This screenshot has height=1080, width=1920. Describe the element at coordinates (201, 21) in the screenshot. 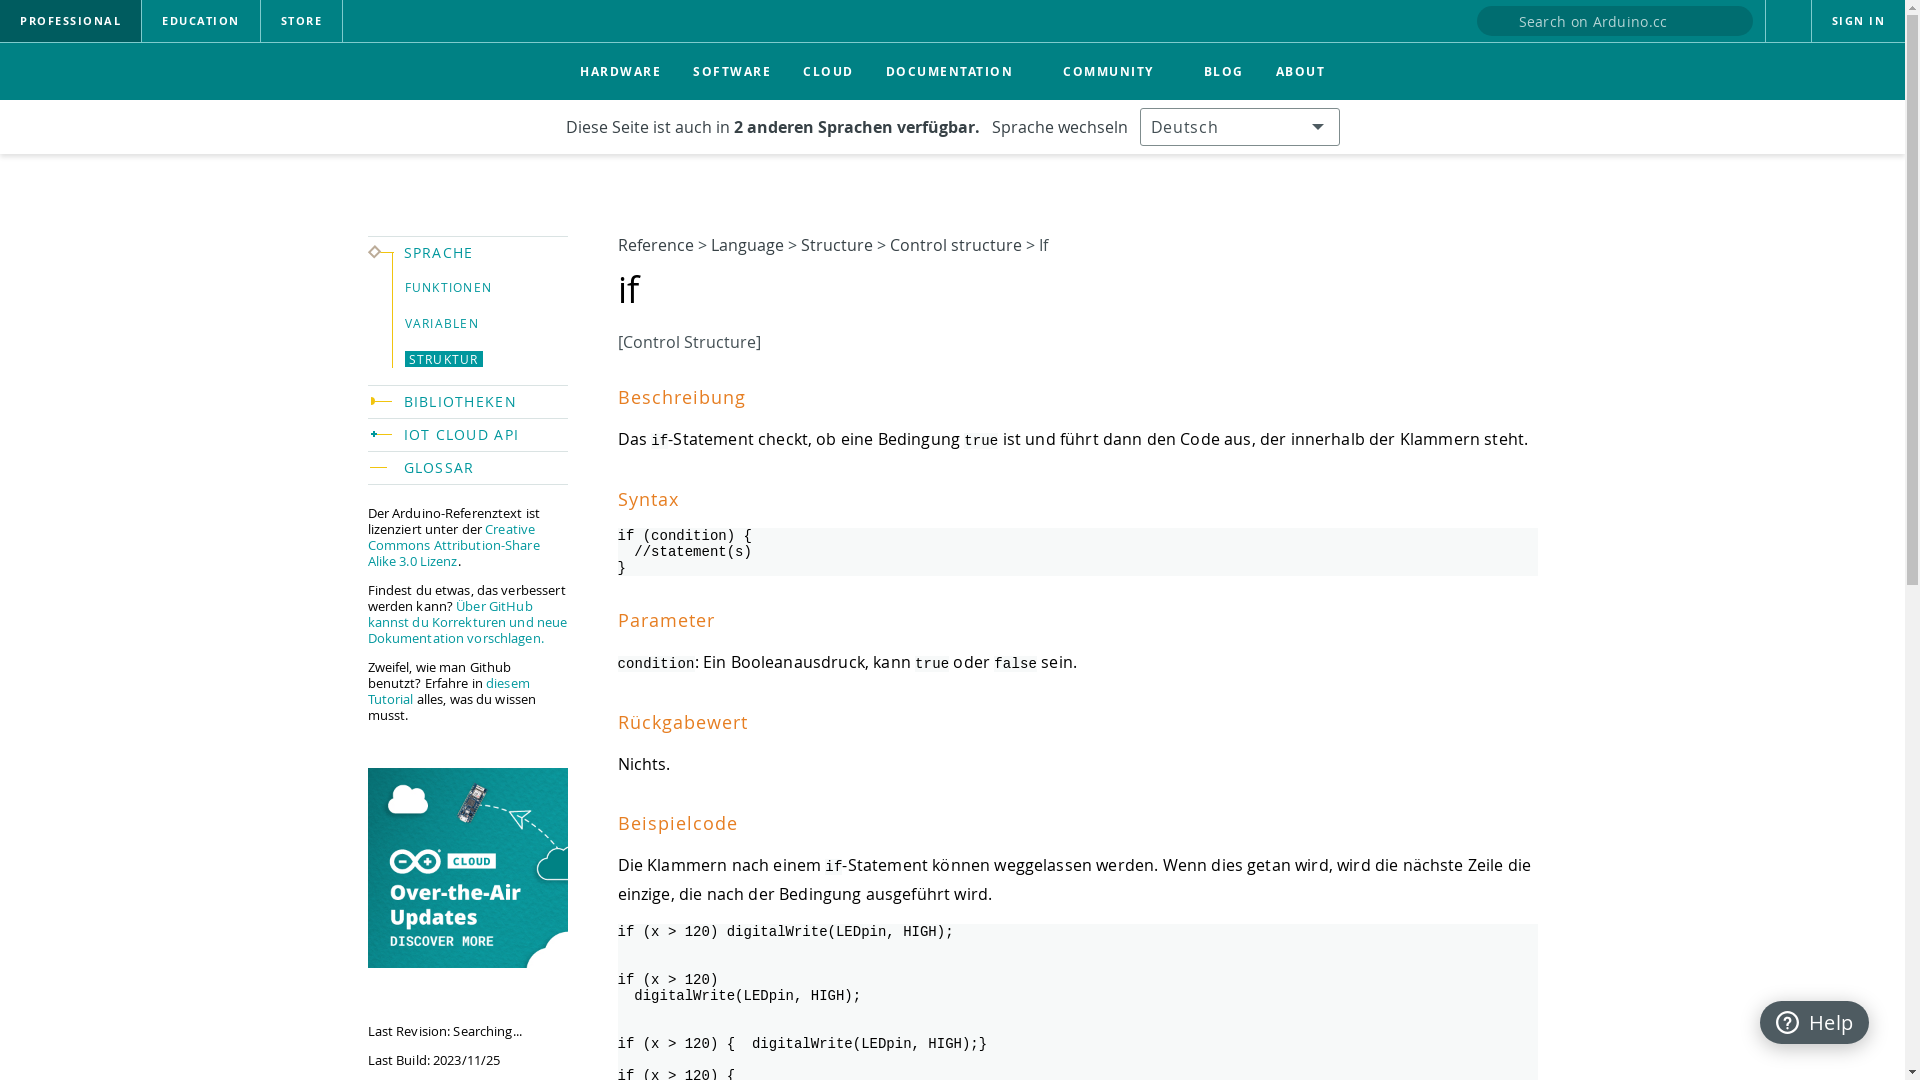

I see `EDUCATION` at that location.